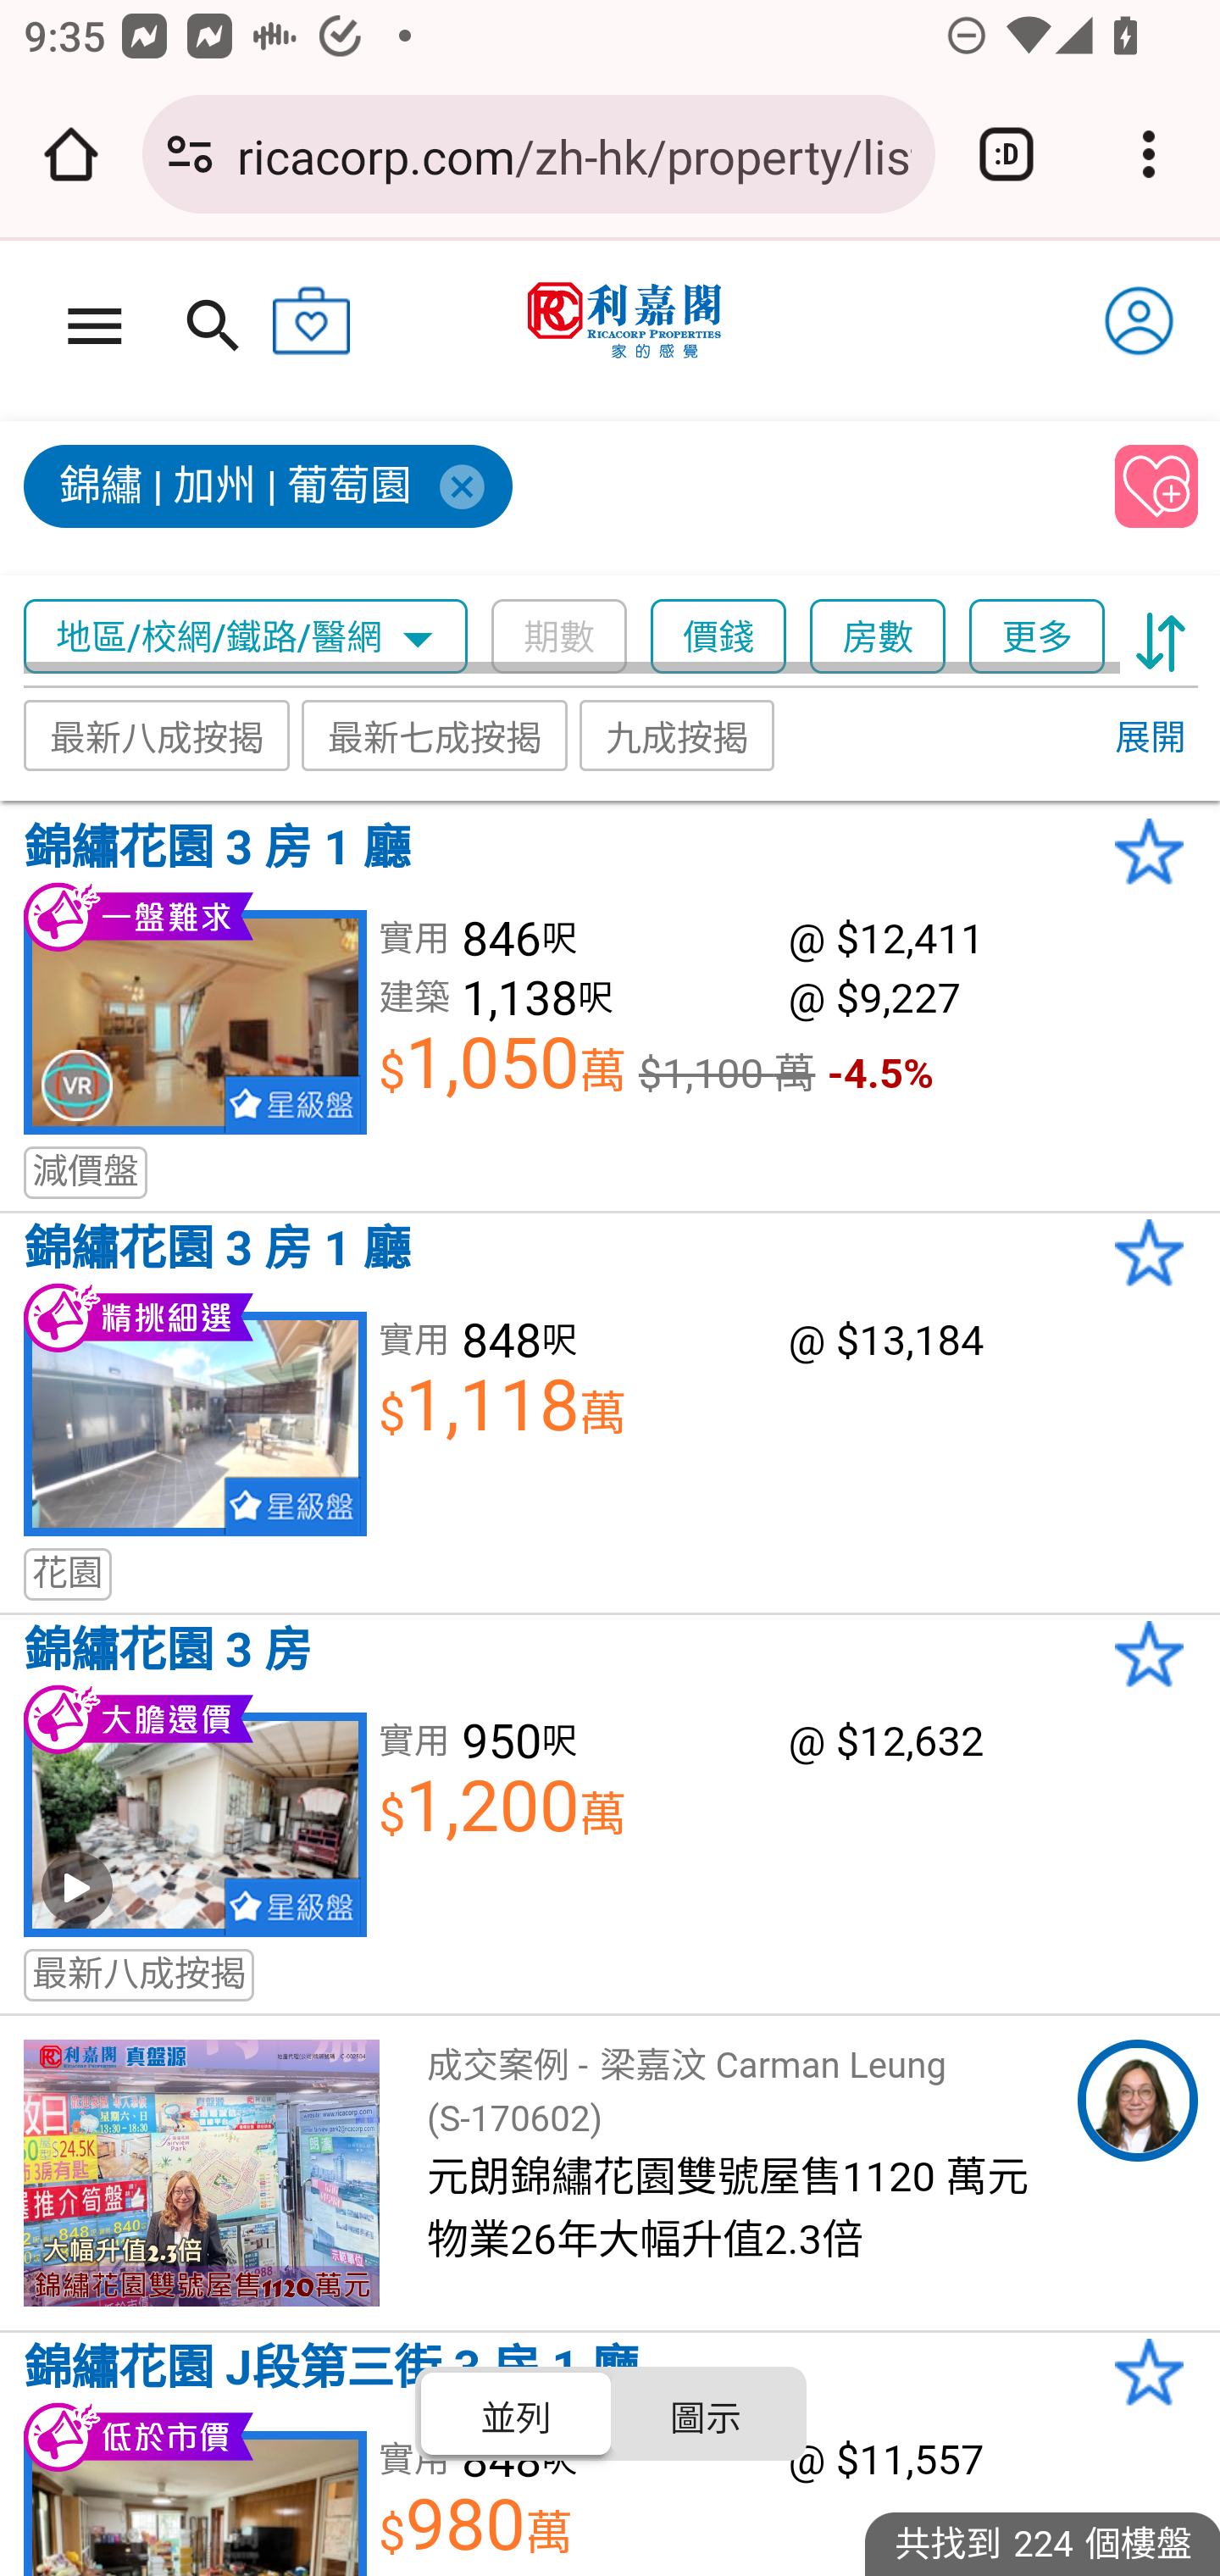  I want to click on 最新七成按揭, so click(434, 734).